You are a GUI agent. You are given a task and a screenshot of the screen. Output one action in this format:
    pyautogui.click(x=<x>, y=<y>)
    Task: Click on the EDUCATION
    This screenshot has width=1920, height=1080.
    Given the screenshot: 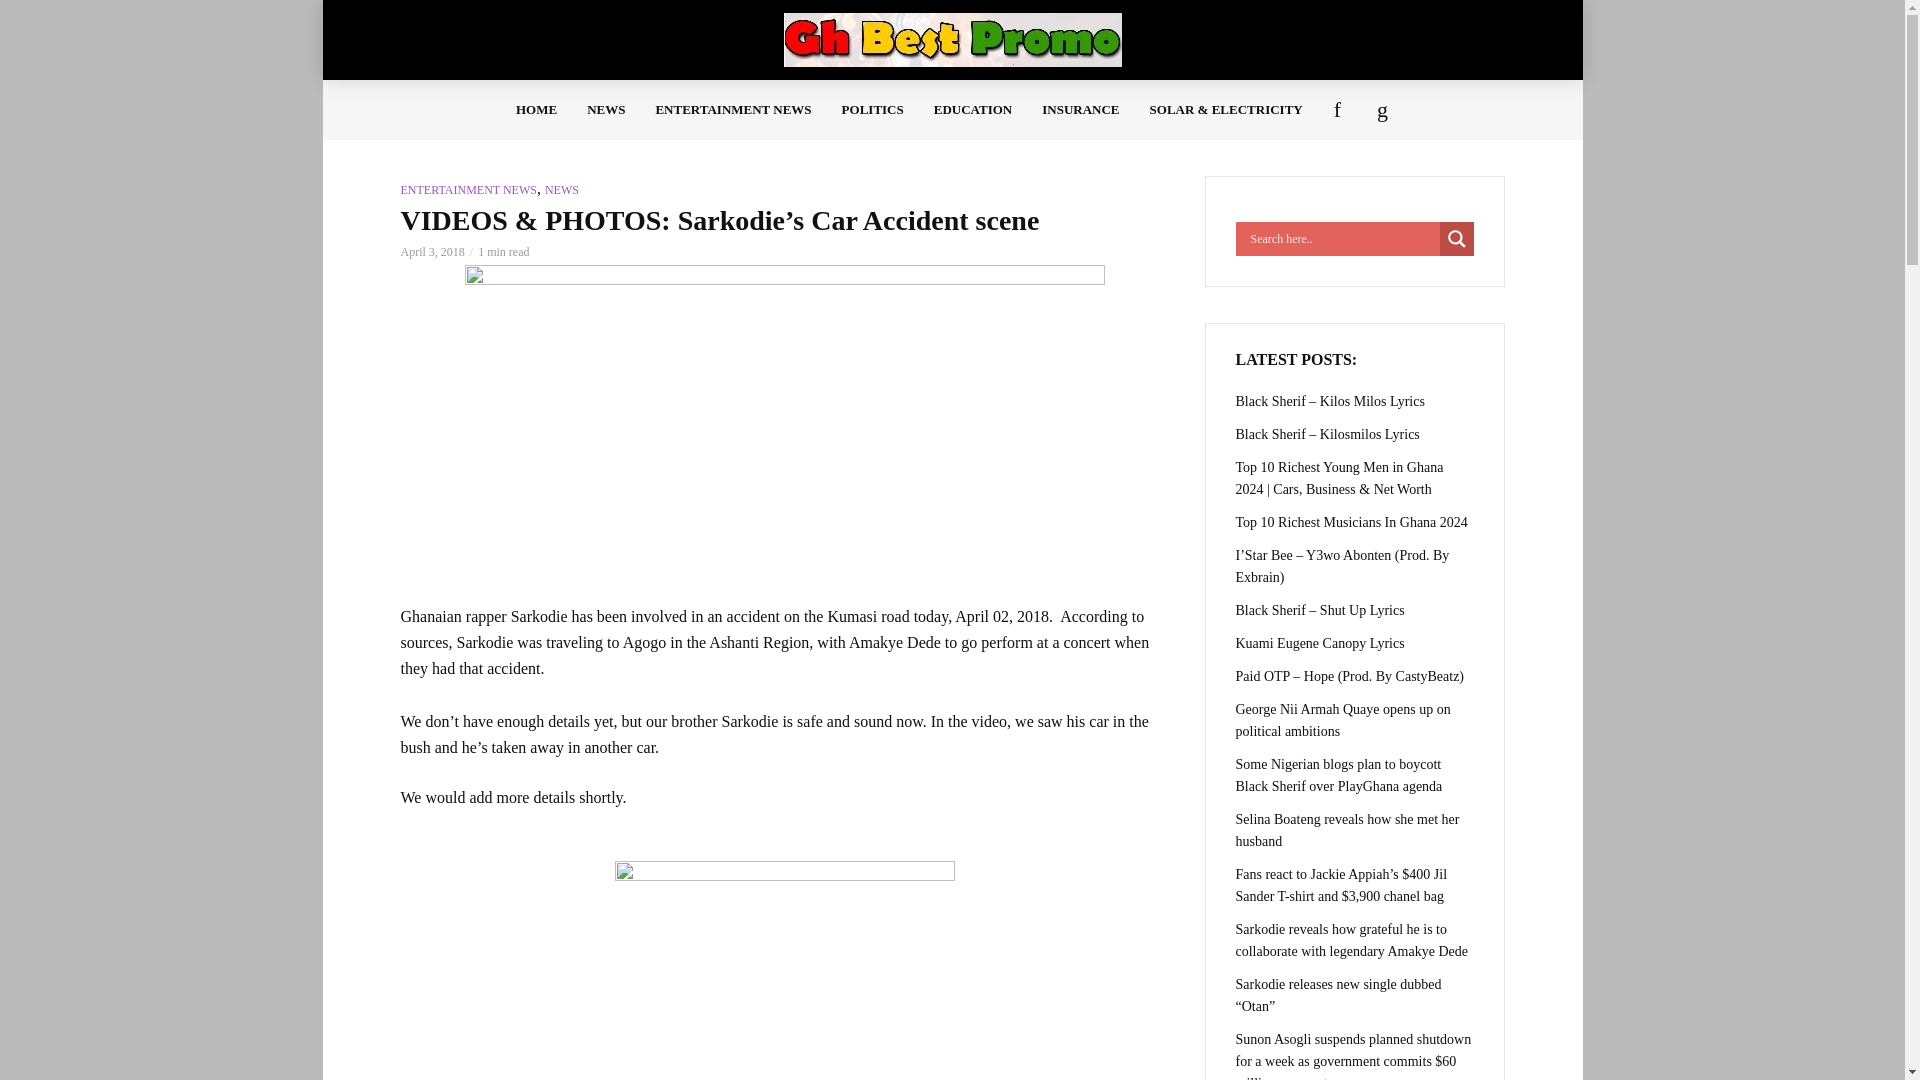 What is the action you would take?
    pyautogui.click(x=973, y=110)
    